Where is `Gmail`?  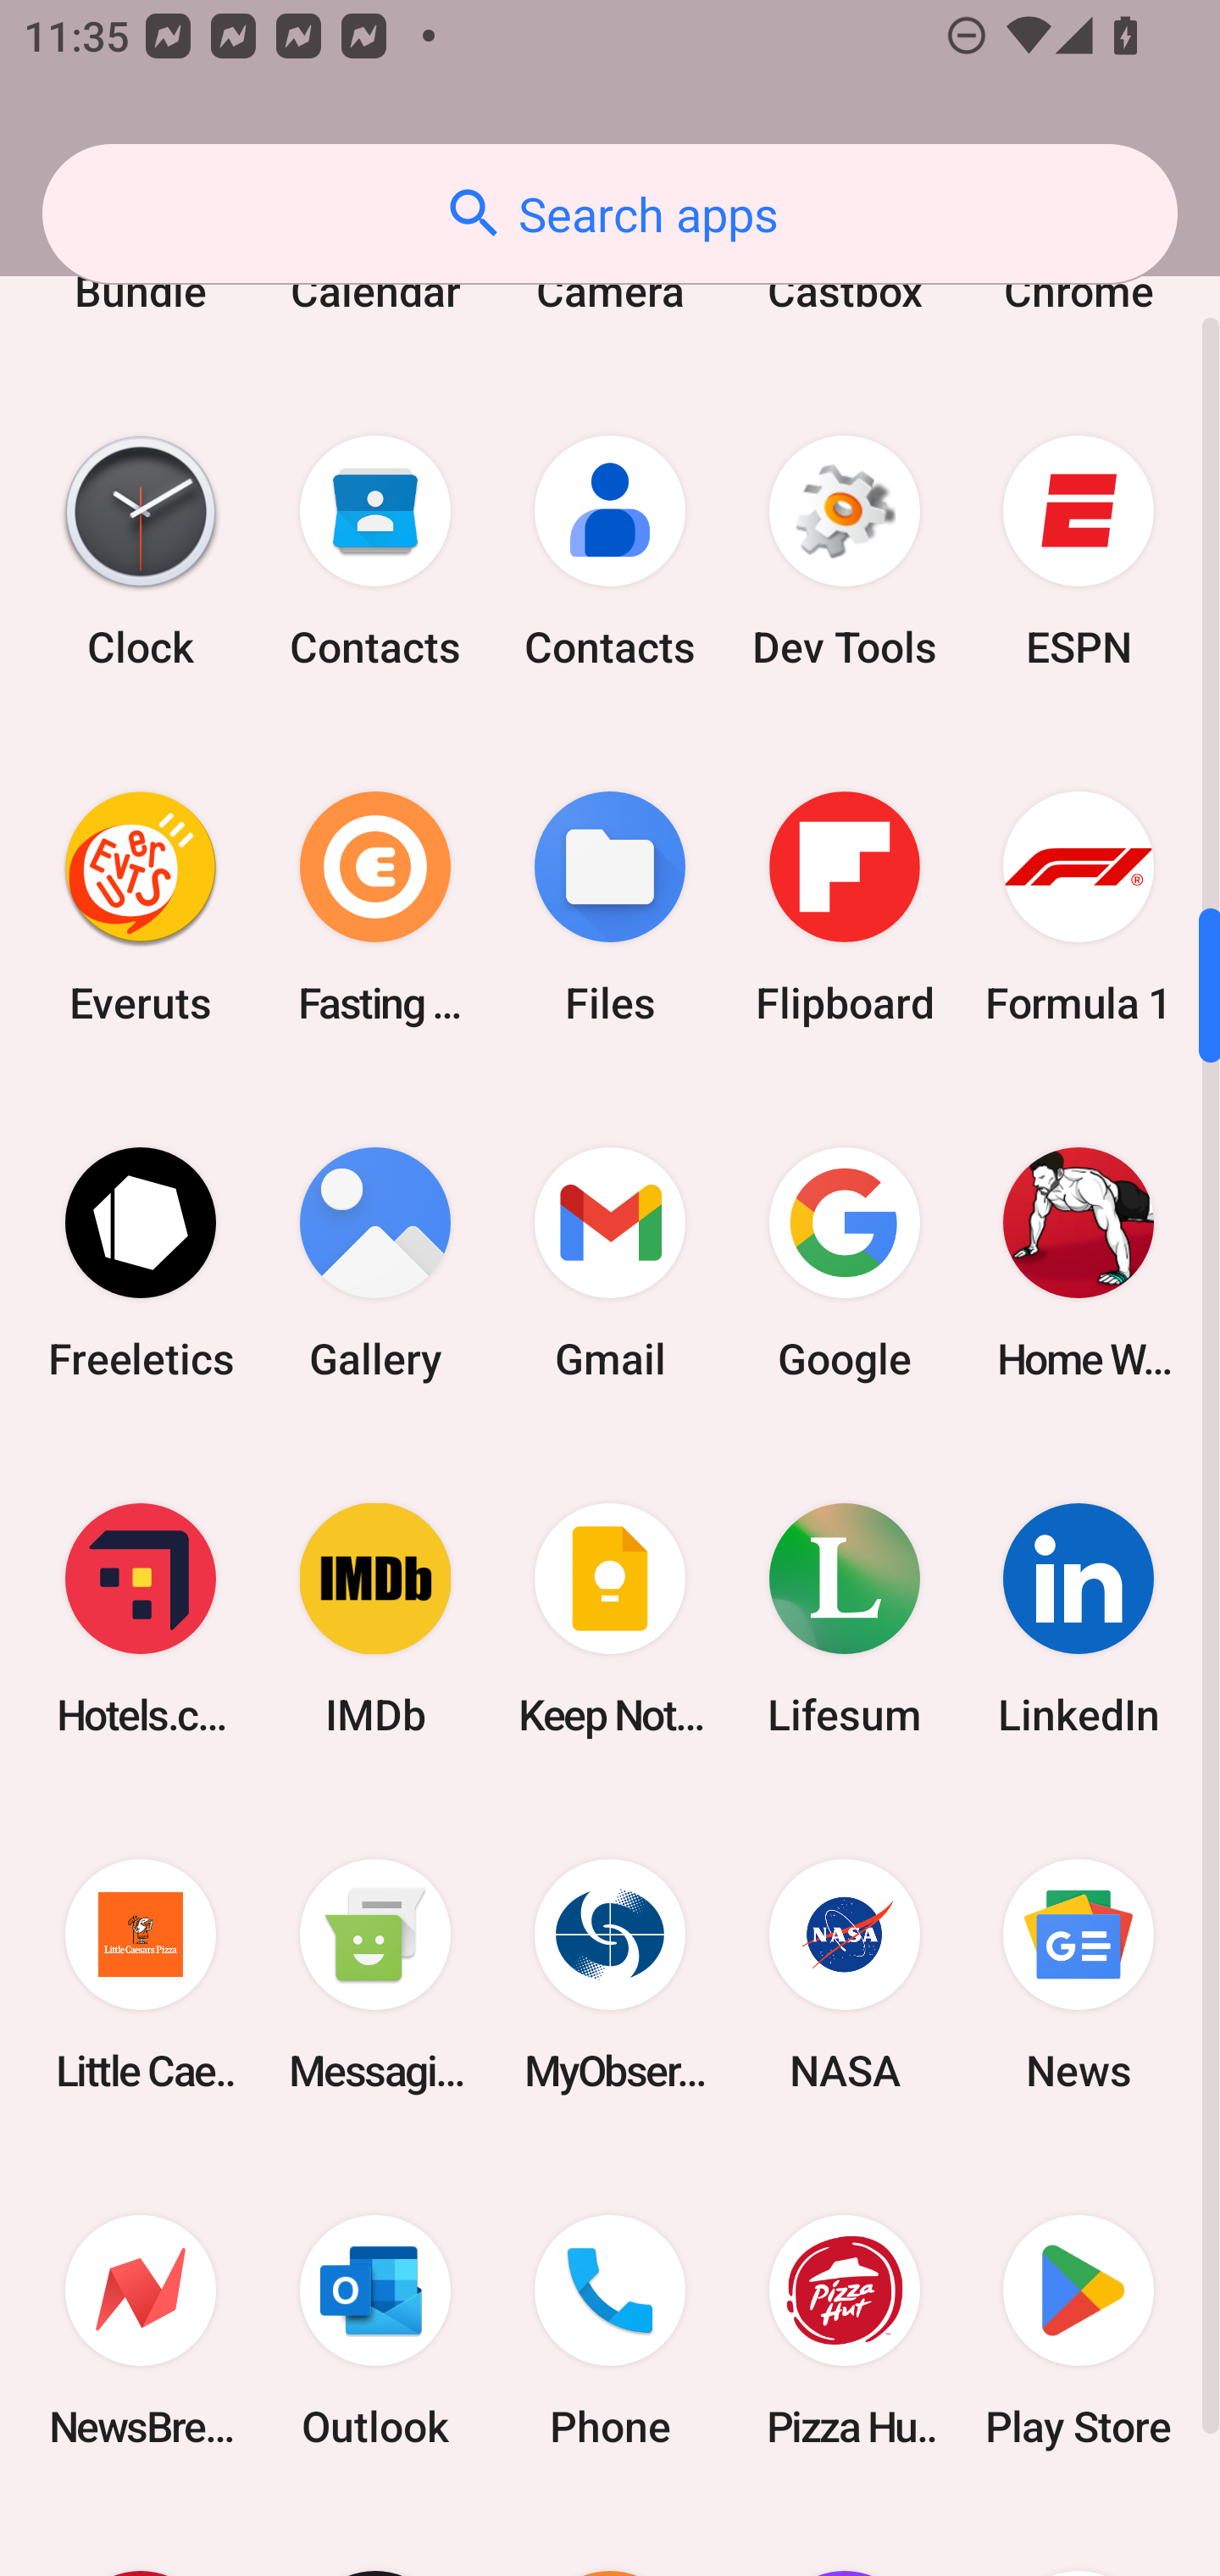
Gmail is located at coordinates (610, 1263).